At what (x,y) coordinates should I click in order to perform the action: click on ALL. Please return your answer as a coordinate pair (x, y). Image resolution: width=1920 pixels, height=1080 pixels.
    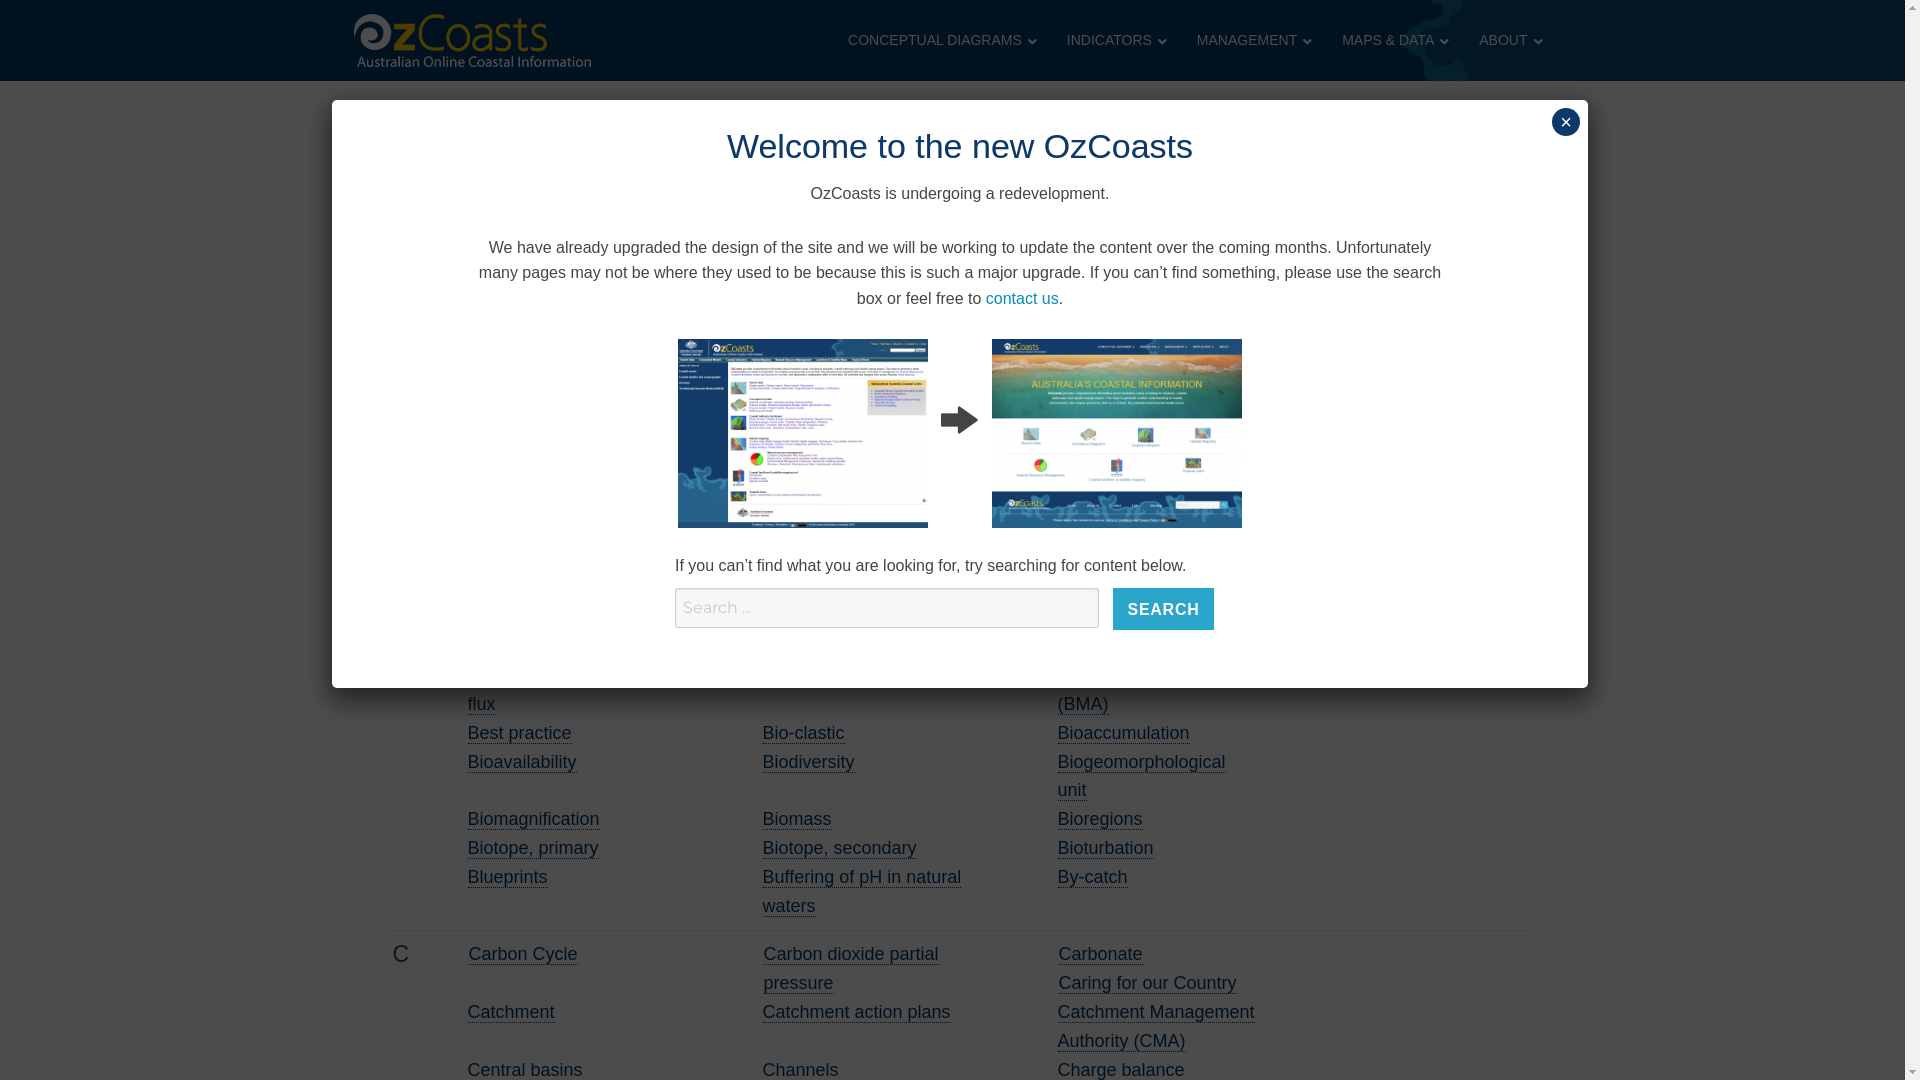
    Looking at the image, I should click on (388, 324).